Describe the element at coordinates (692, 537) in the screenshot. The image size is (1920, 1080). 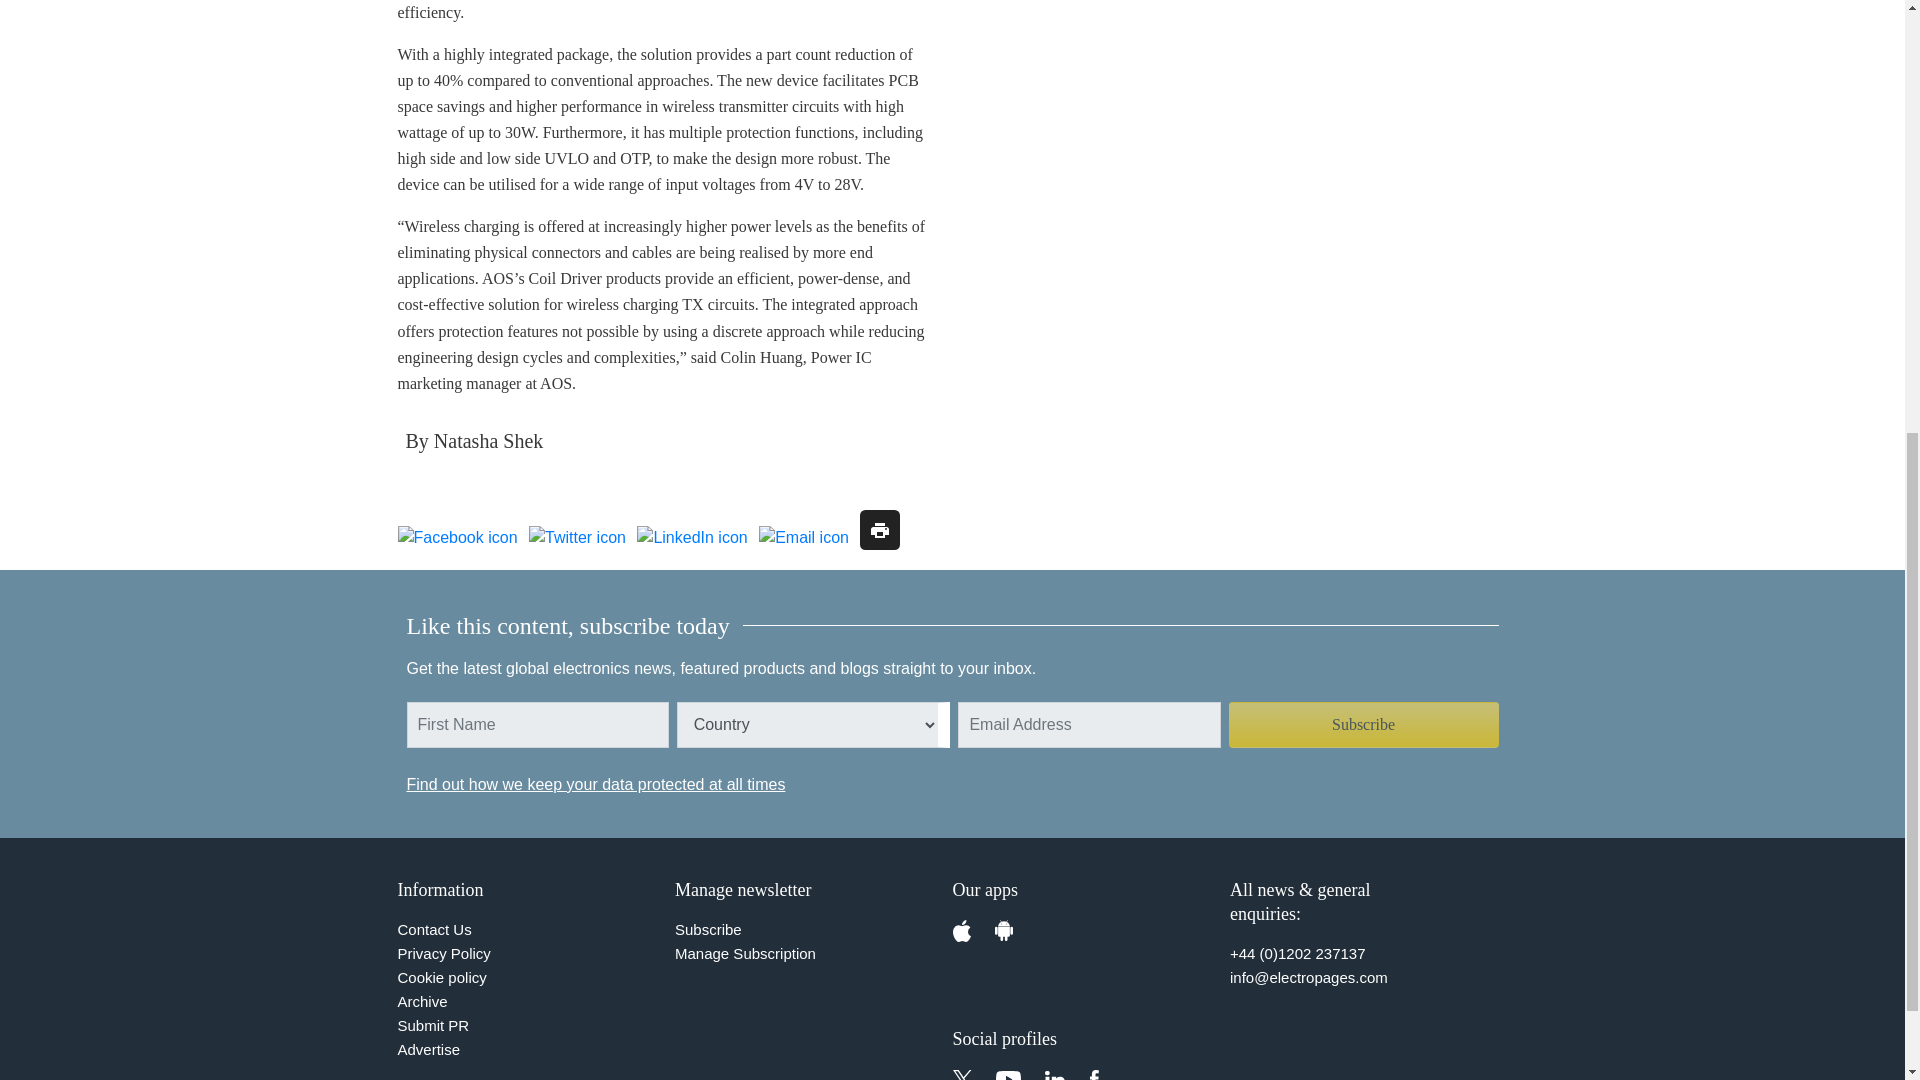
I see `Share on LinkedIn` at that location.